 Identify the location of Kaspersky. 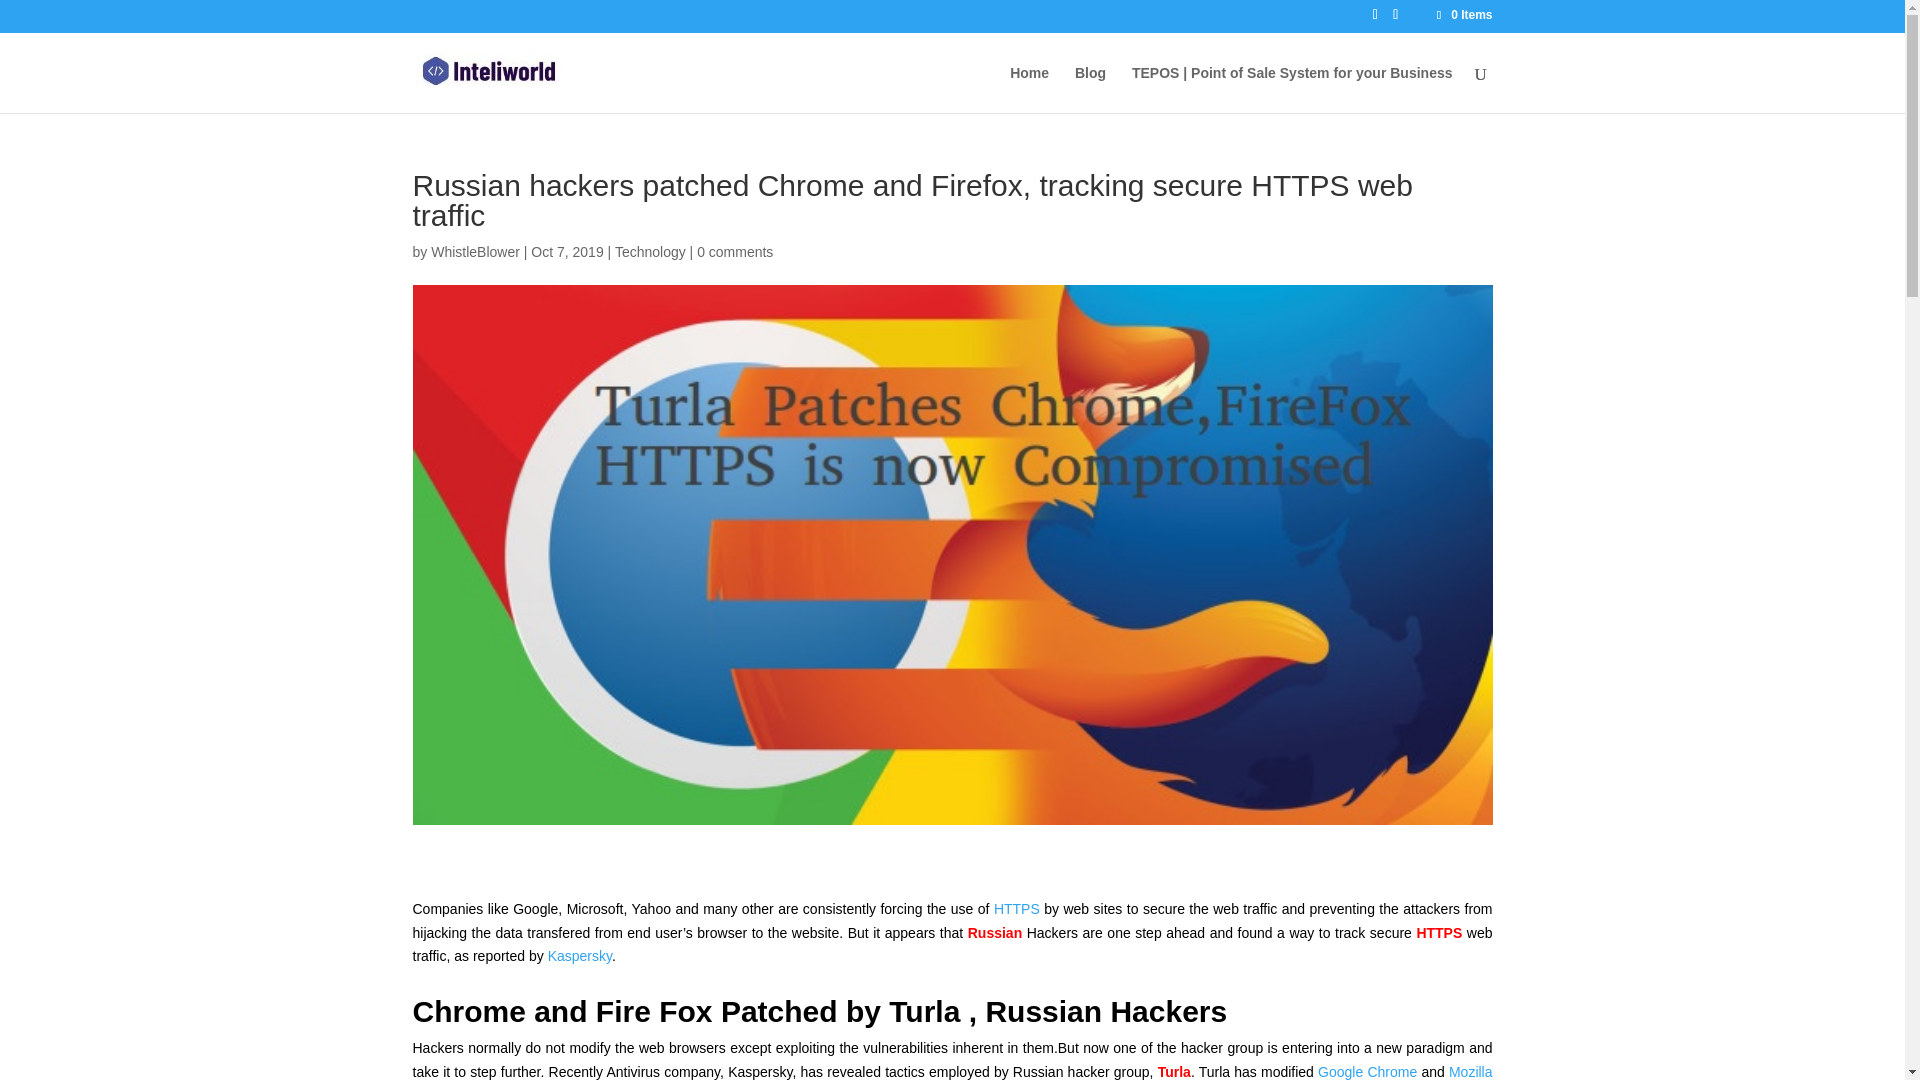
(580, 956).